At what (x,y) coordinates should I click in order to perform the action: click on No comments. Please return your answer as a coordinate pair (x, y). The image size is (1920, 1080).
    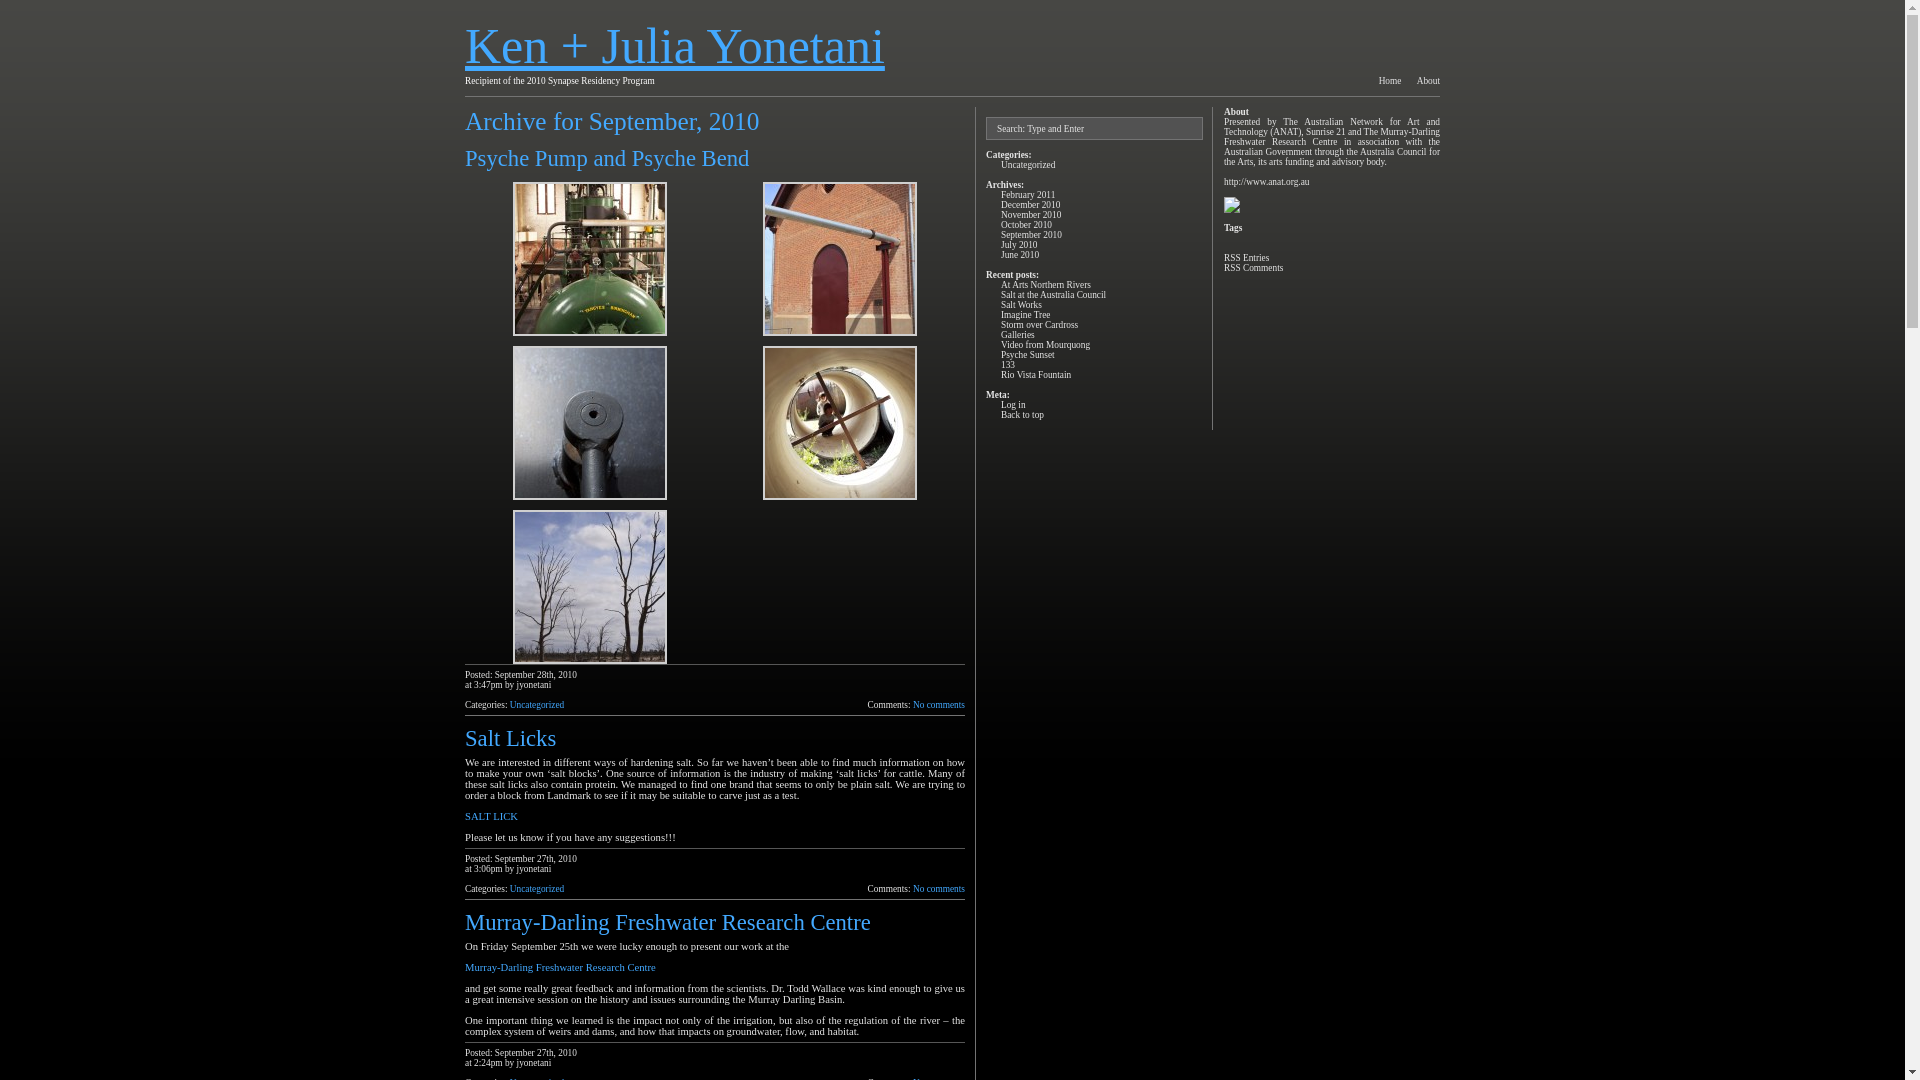
    Looking at the image, I should click on (938, 705).